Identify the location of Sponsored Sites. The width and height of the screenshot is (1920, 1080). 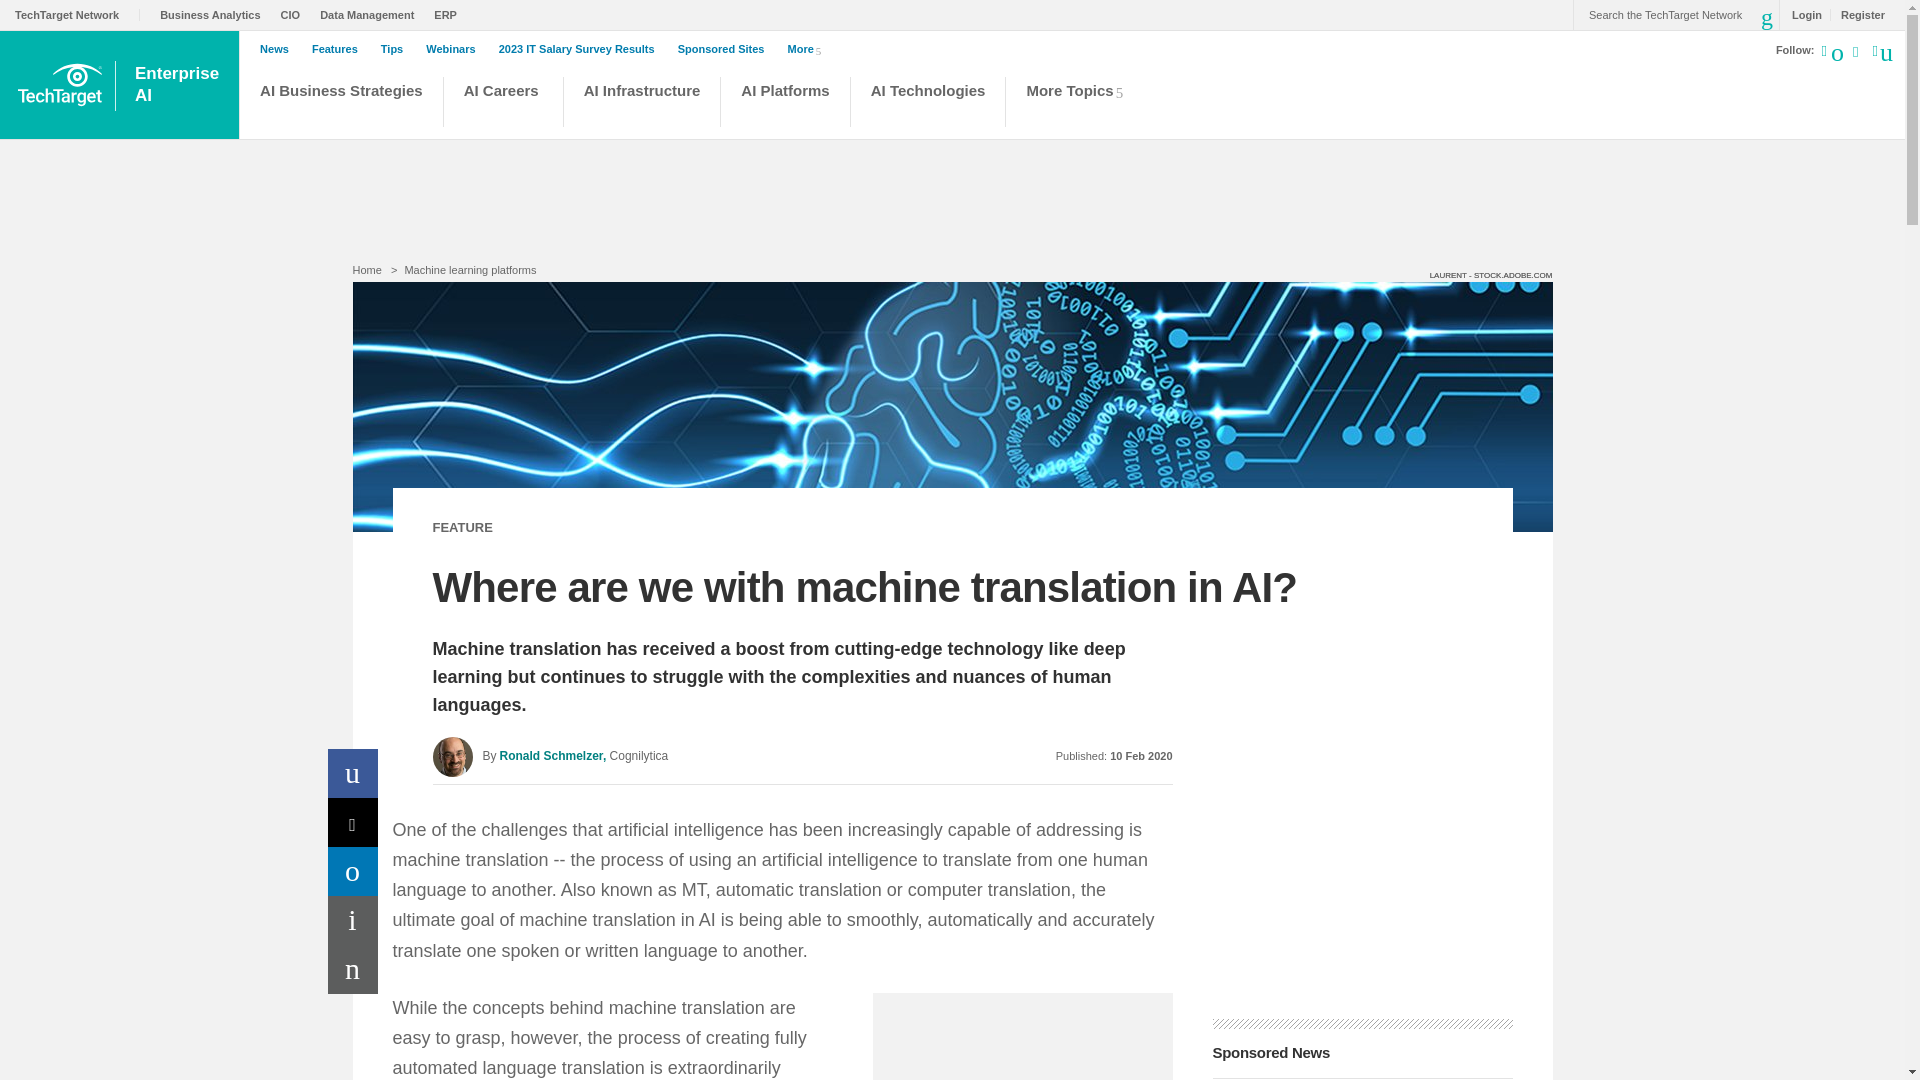
(726, 49).